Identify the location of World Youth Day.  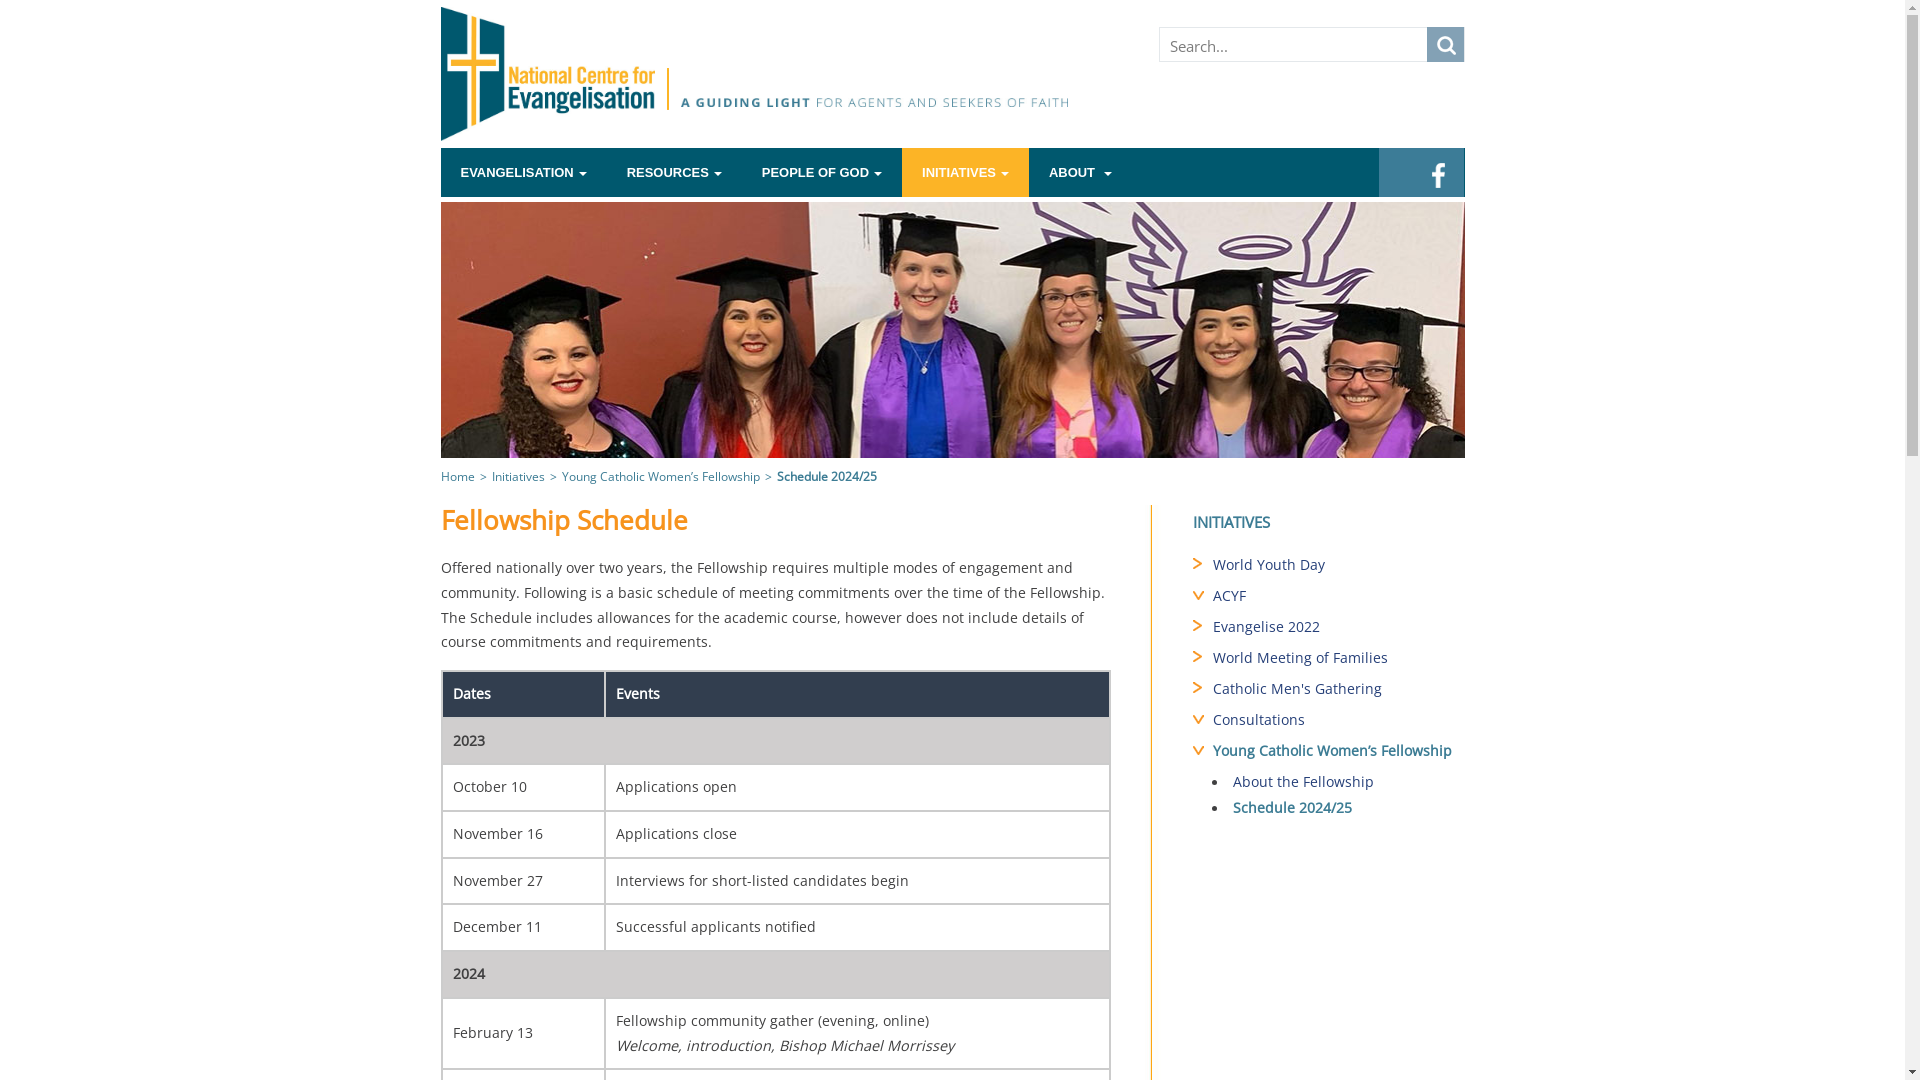
(1338, 567).